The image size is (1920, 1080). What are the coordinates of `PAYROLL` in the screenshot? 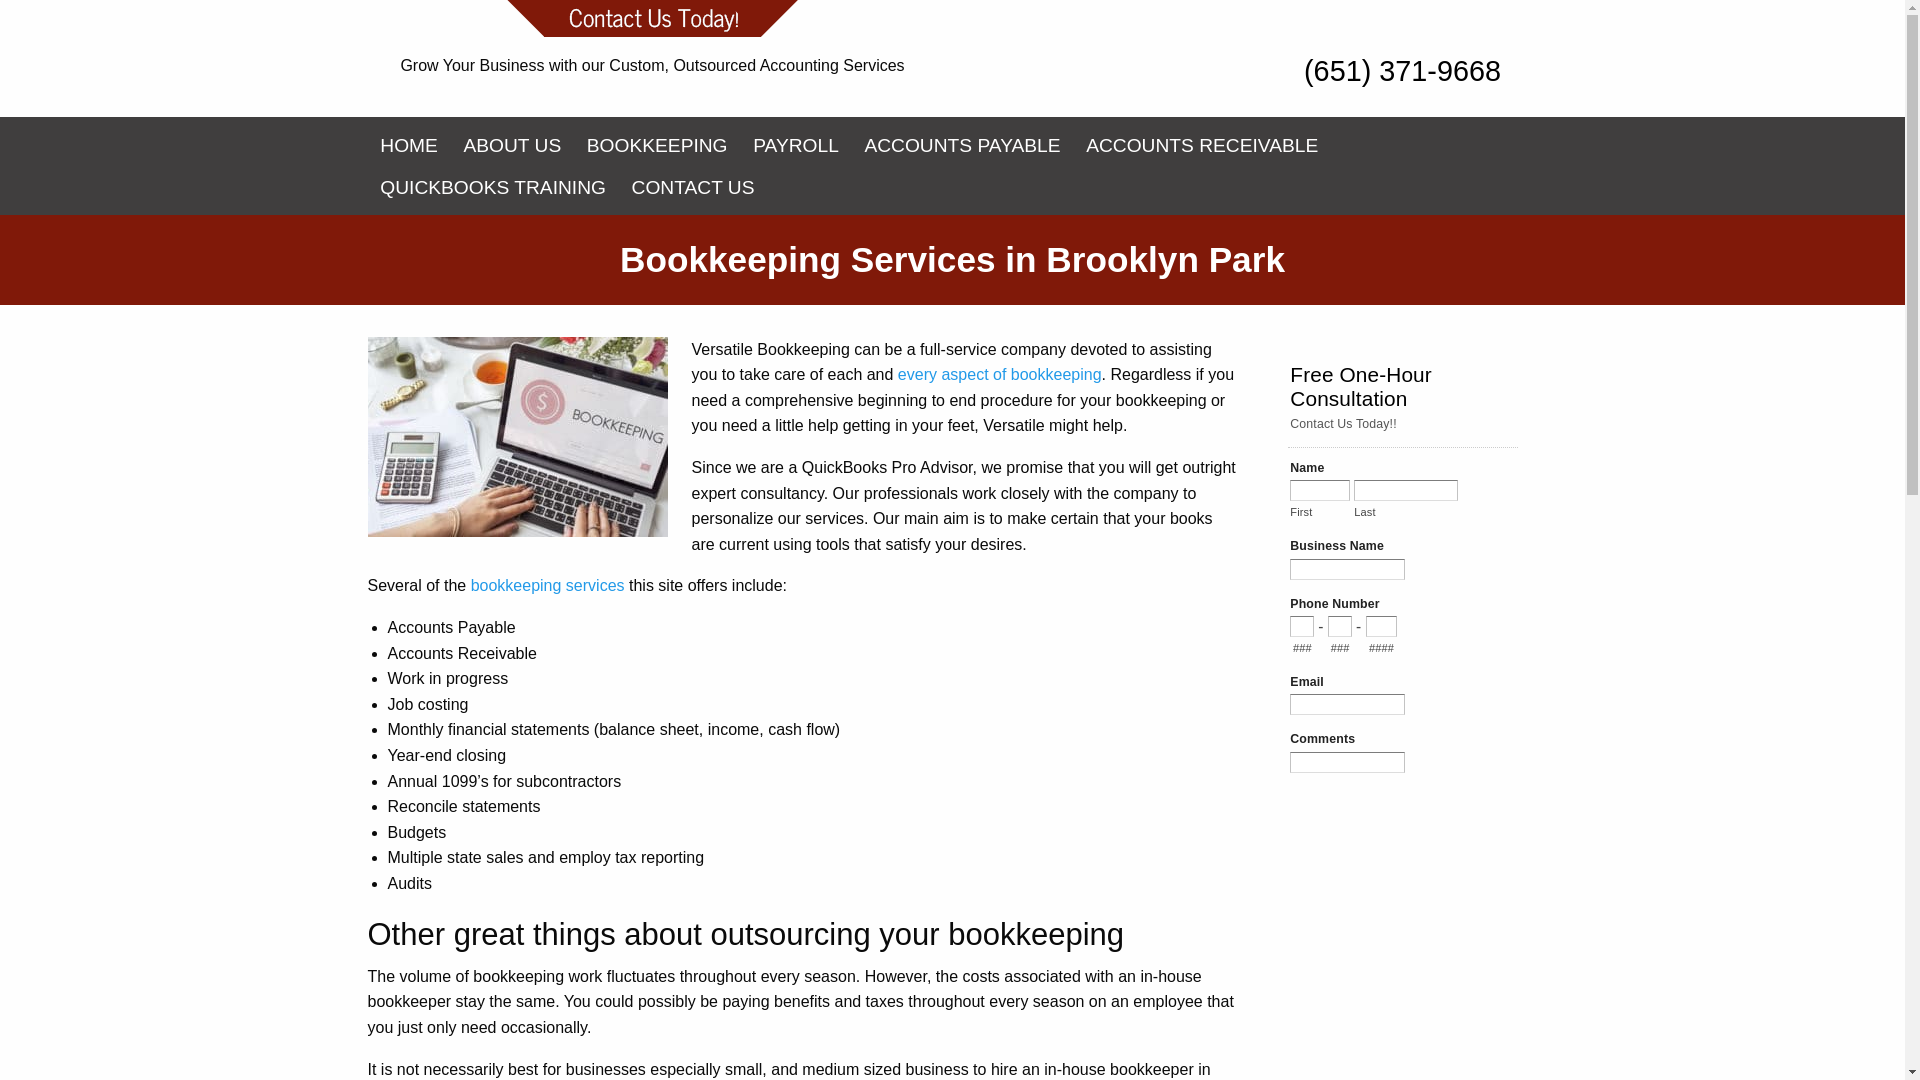 It's located at (794, 146).